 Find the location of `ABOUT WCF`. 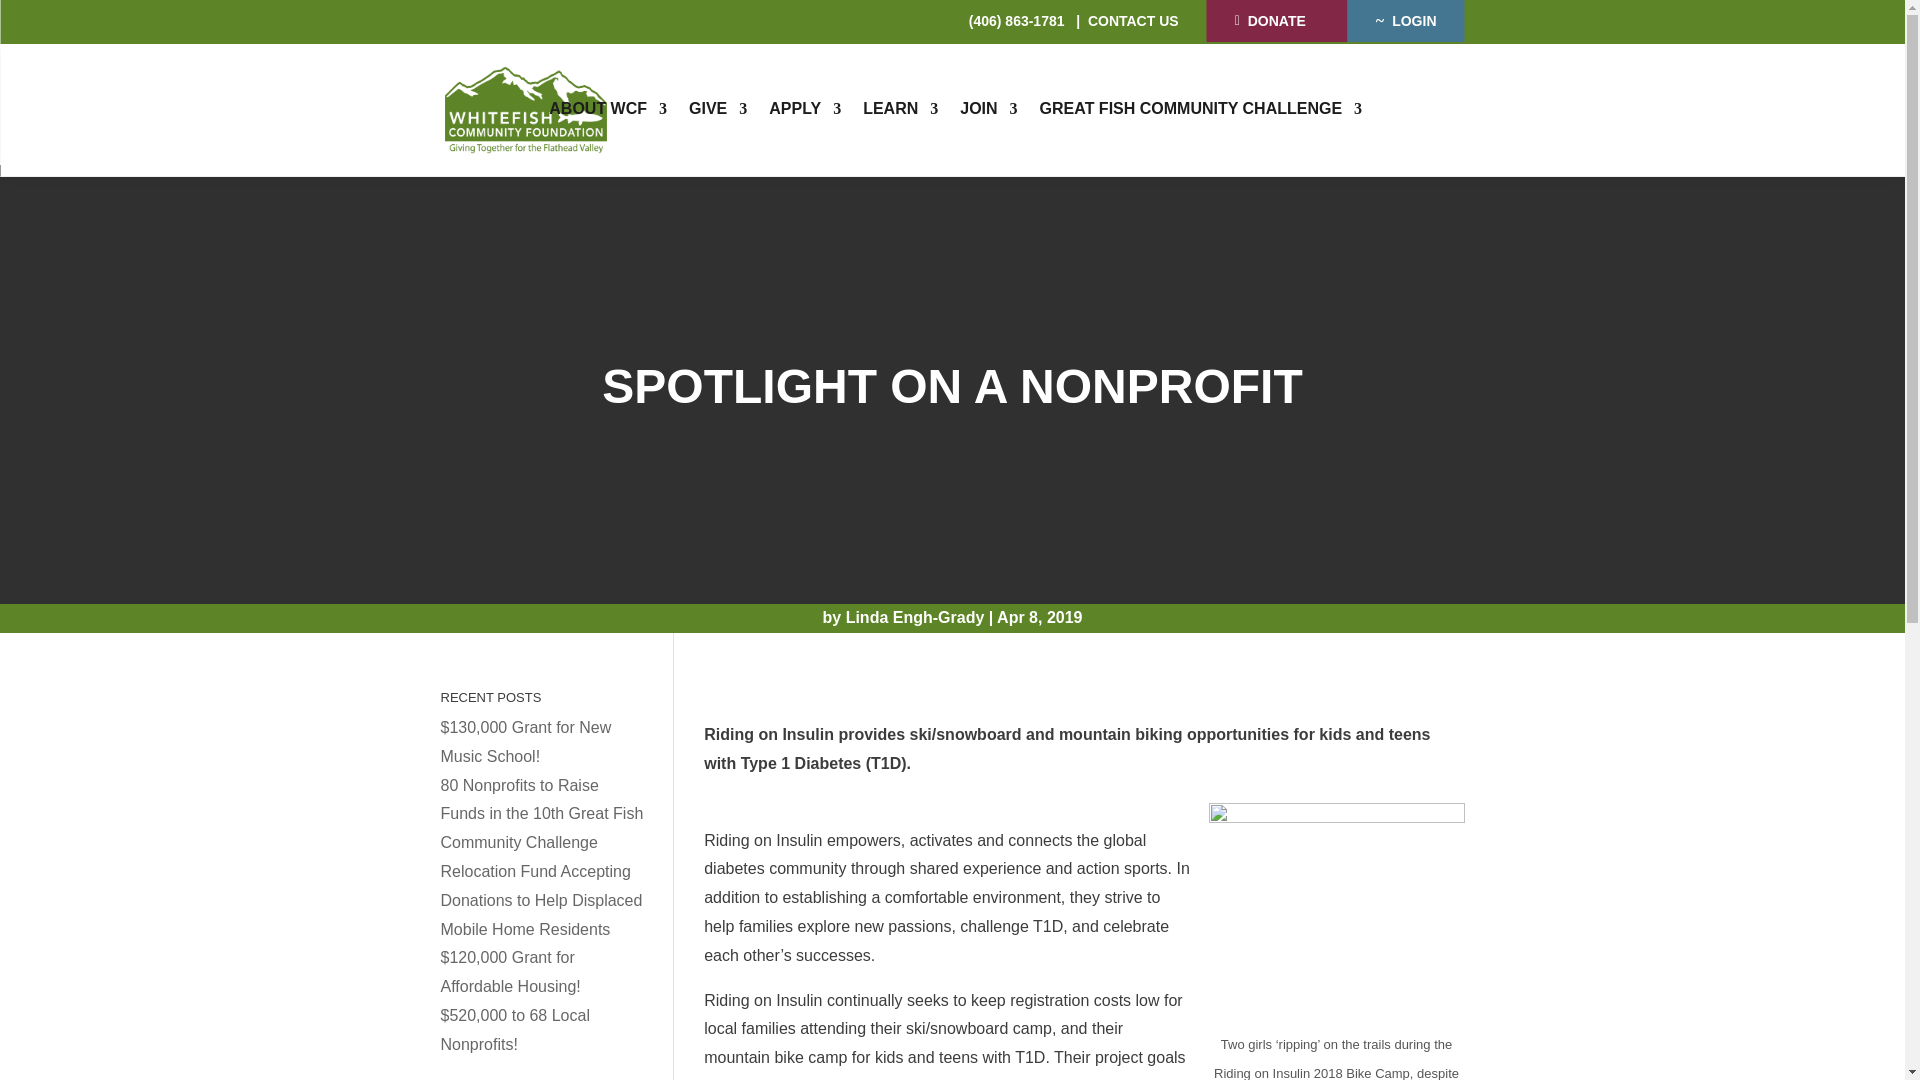

ABOUT WCF is located at coordinates (608, 108).